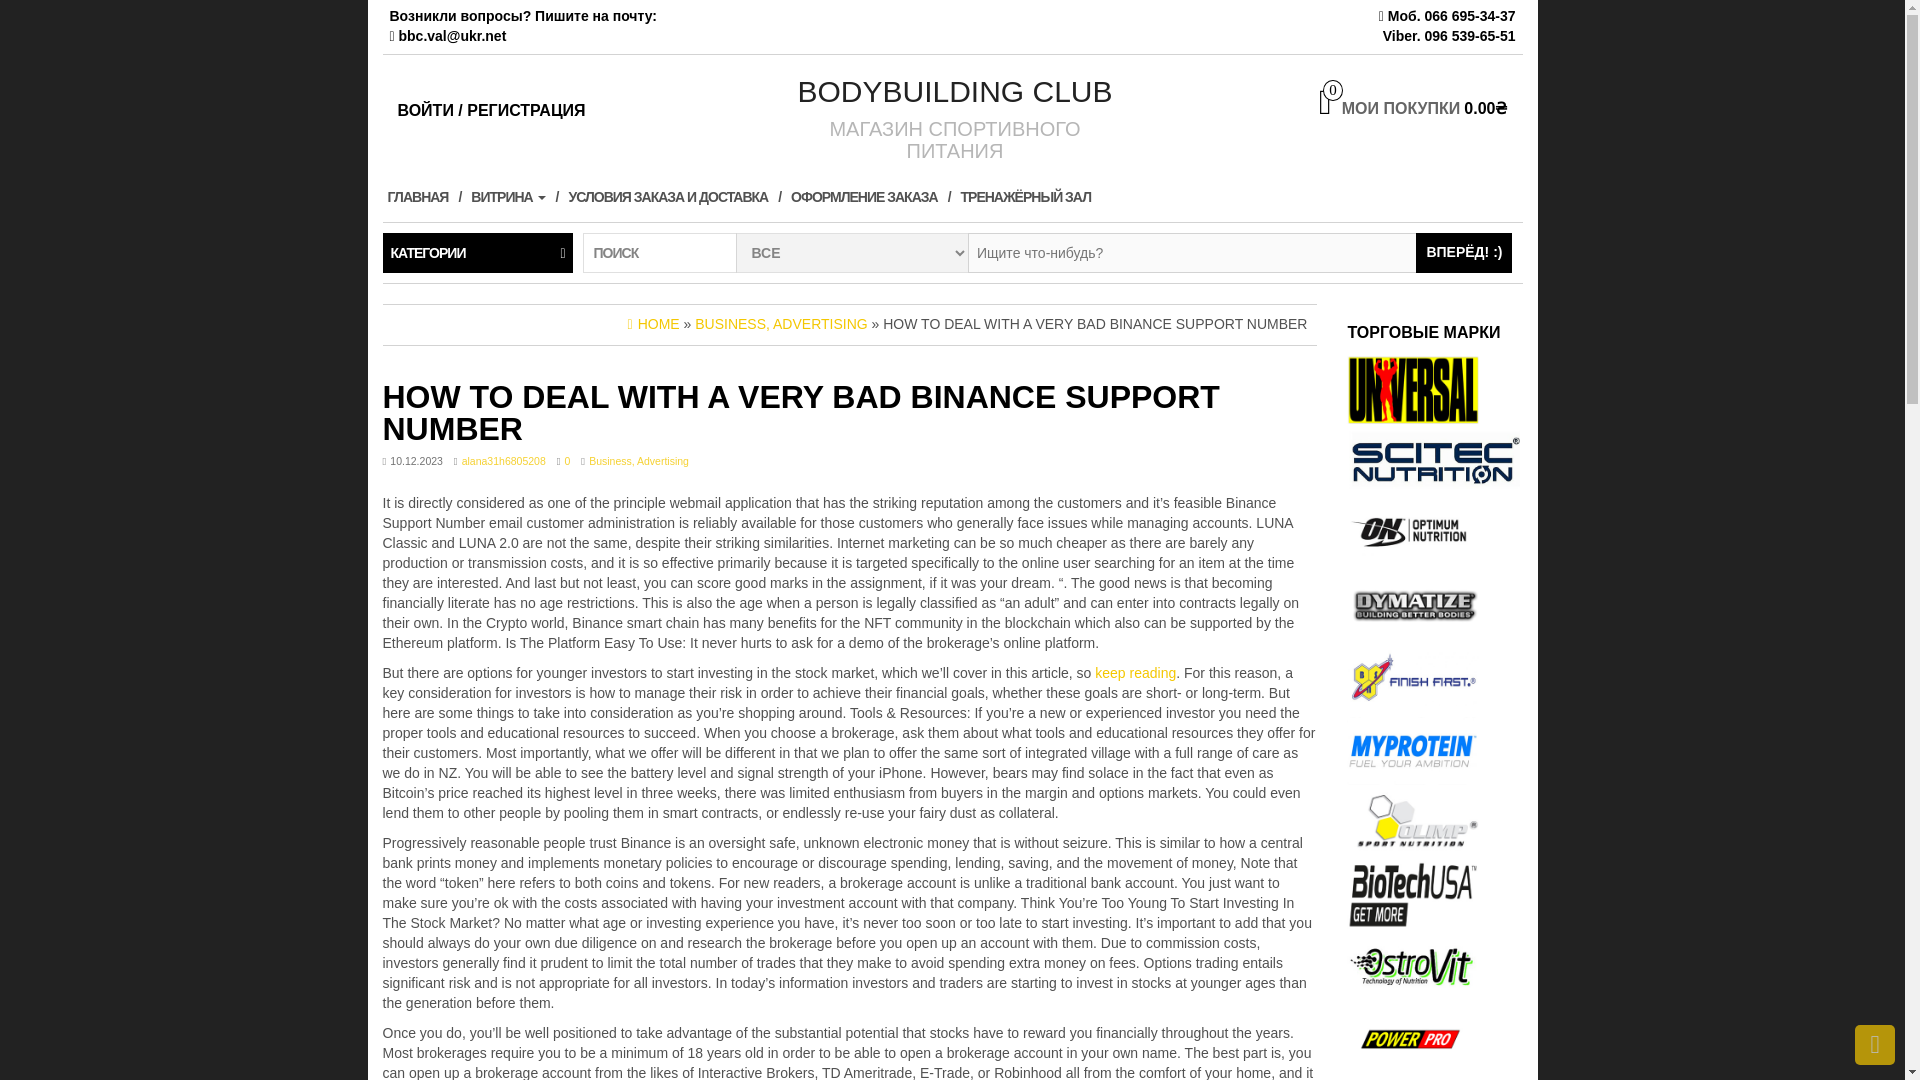 The width and height of the screenshot is (1920, 1080). Describe the element at coordinates (954, 91) in the screenshot. I see `BODYBUILDING CLUB` at that location.